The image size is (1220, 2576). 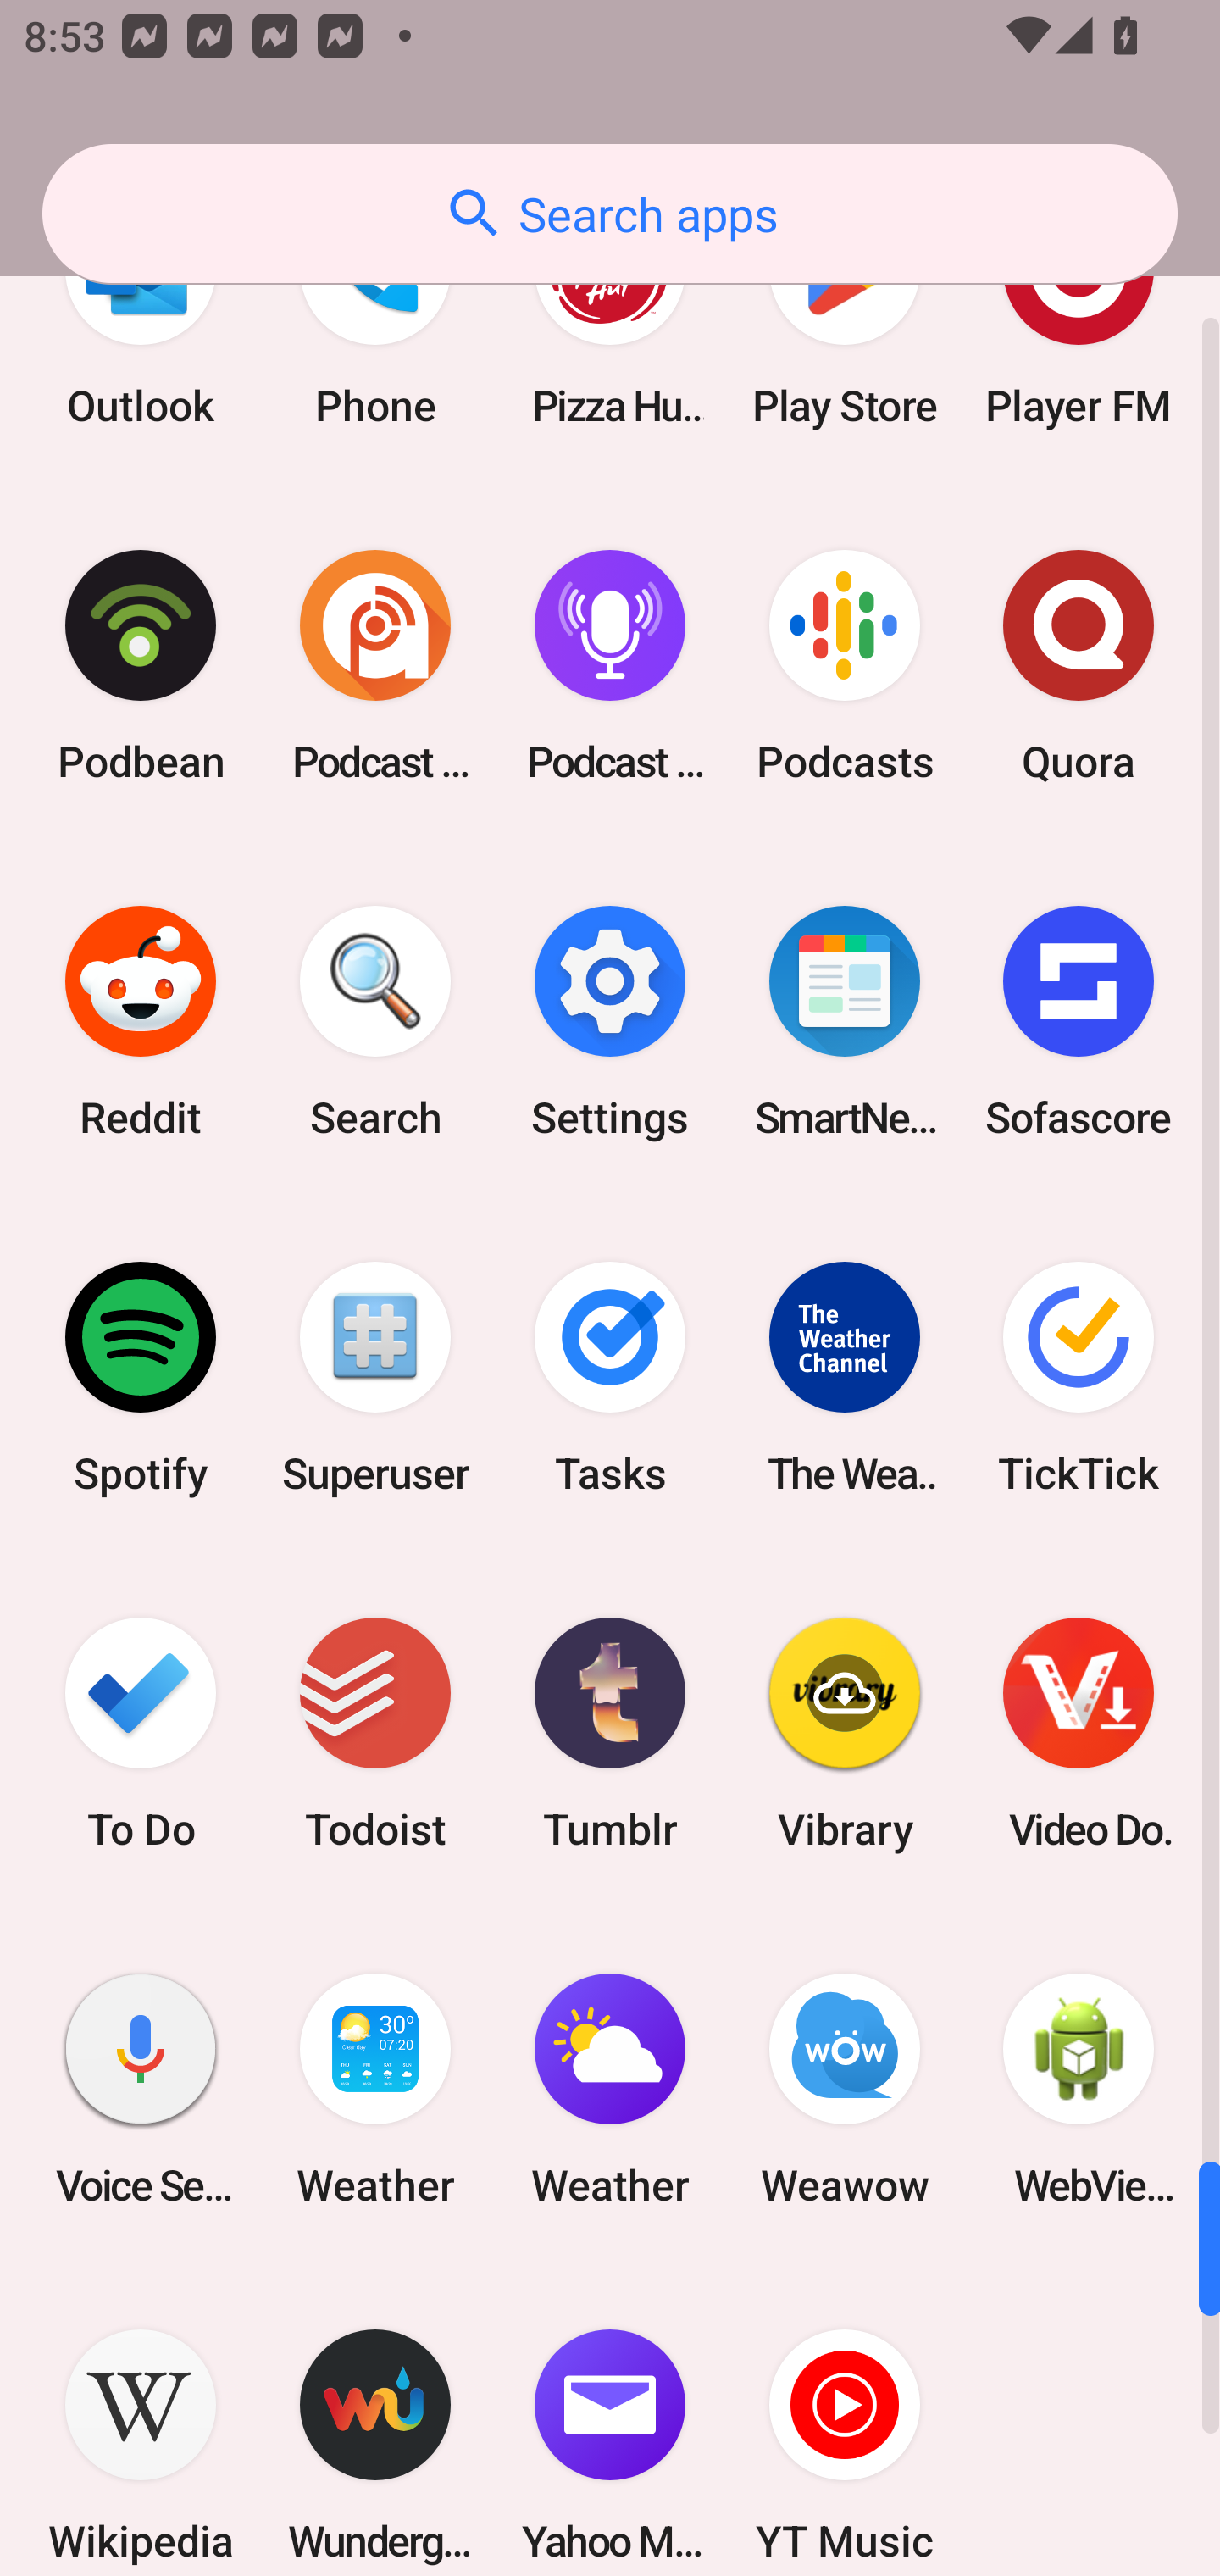 What do you see at coordinates (375, 2089) in the screenshot?
I see `Weather` at bounding box center [375, 2089].